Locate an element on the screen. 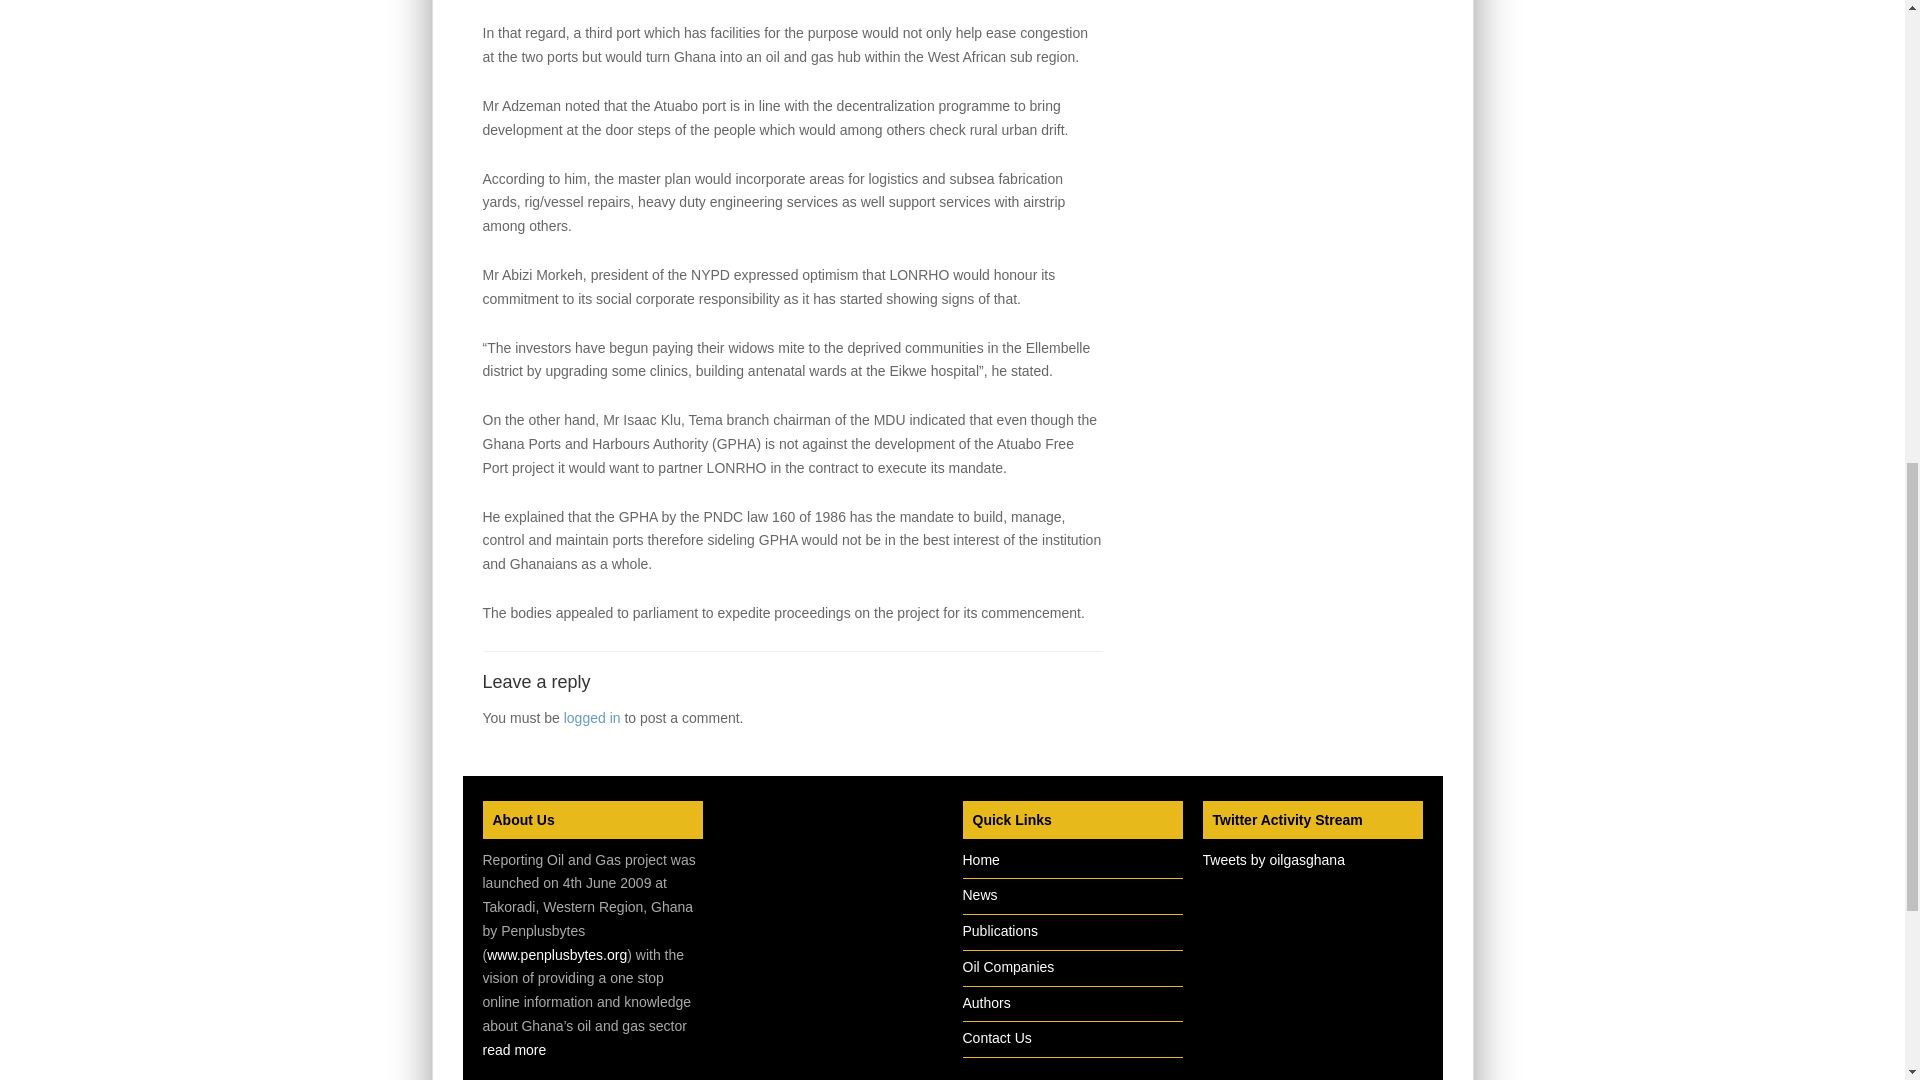  News is located at coordinates (978, 894).